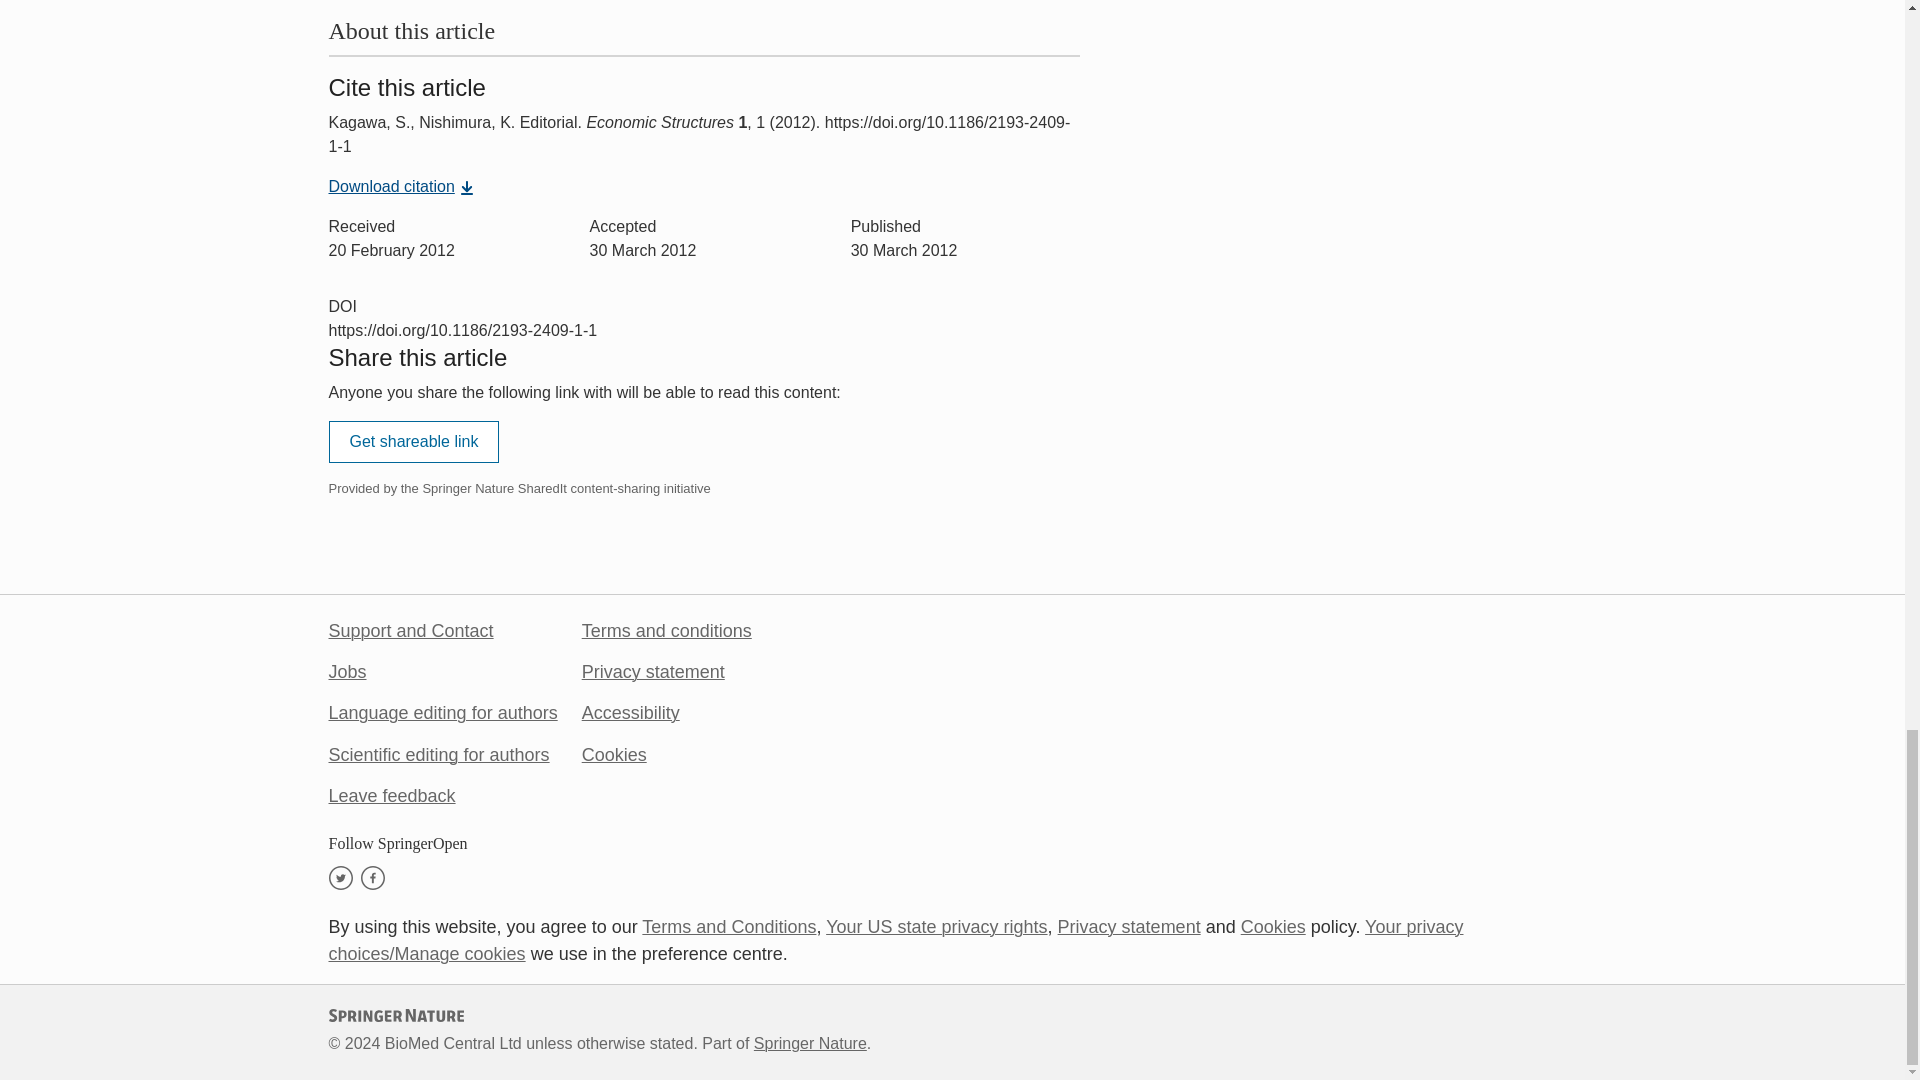  I want to click on Digital Object Identifier, so click(342, 306).